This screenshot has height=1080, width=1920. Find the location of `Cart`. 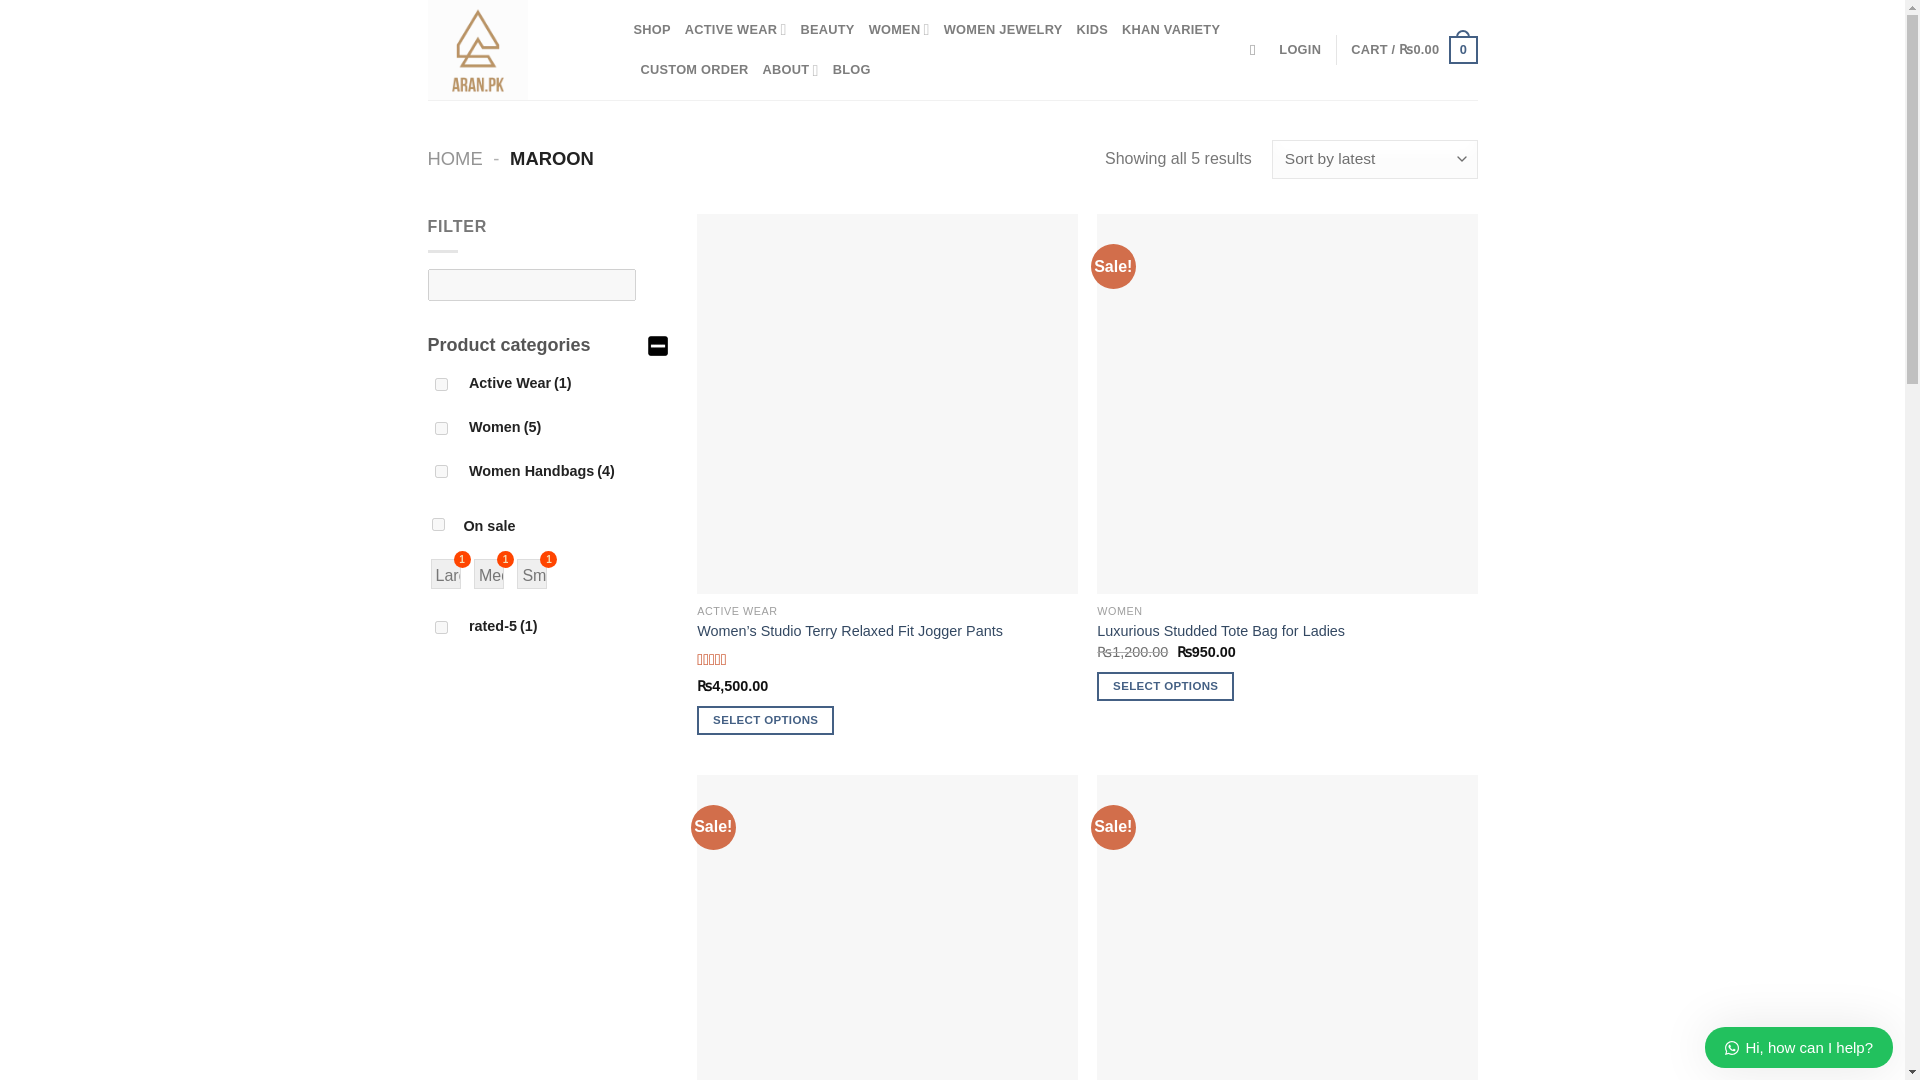

Cart is located at coordinates (1414, 49).